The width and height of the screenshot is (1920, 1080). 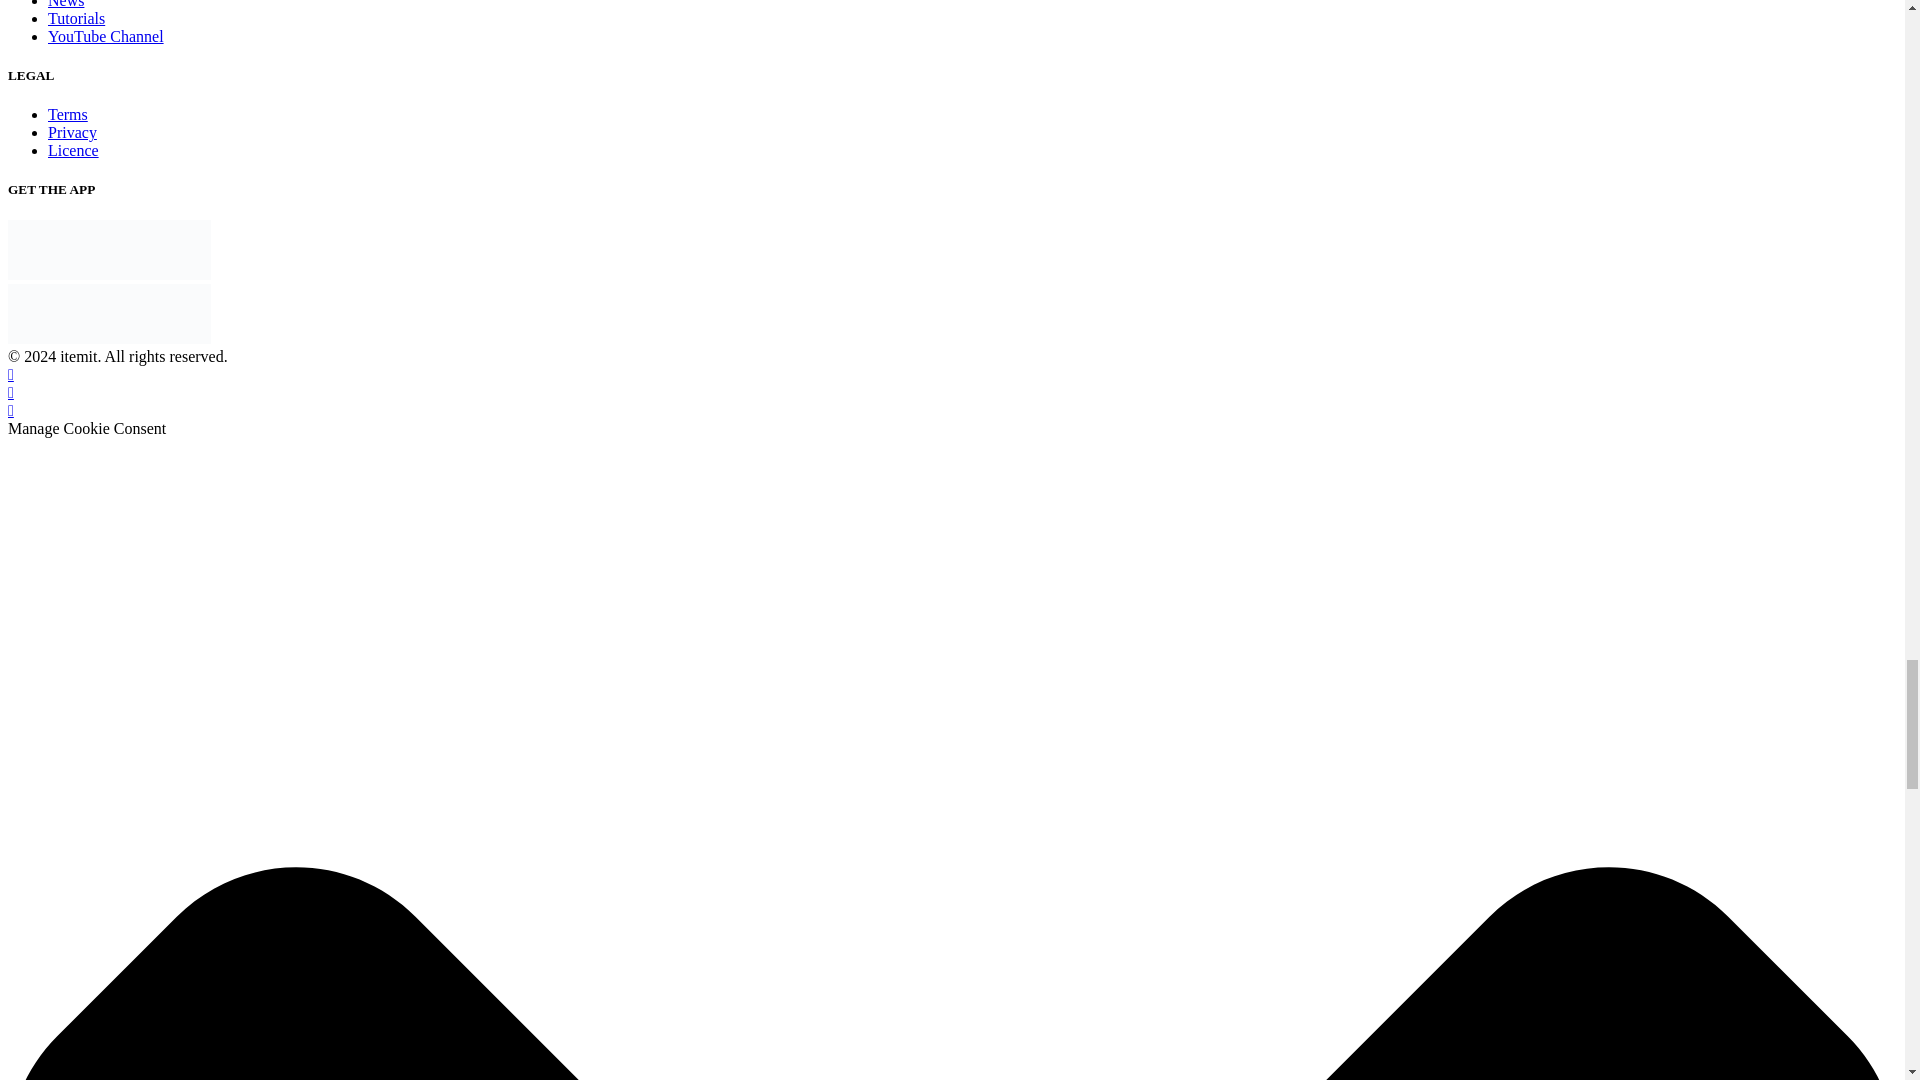 I want to click on Google play button, so click(x=109, y=314).